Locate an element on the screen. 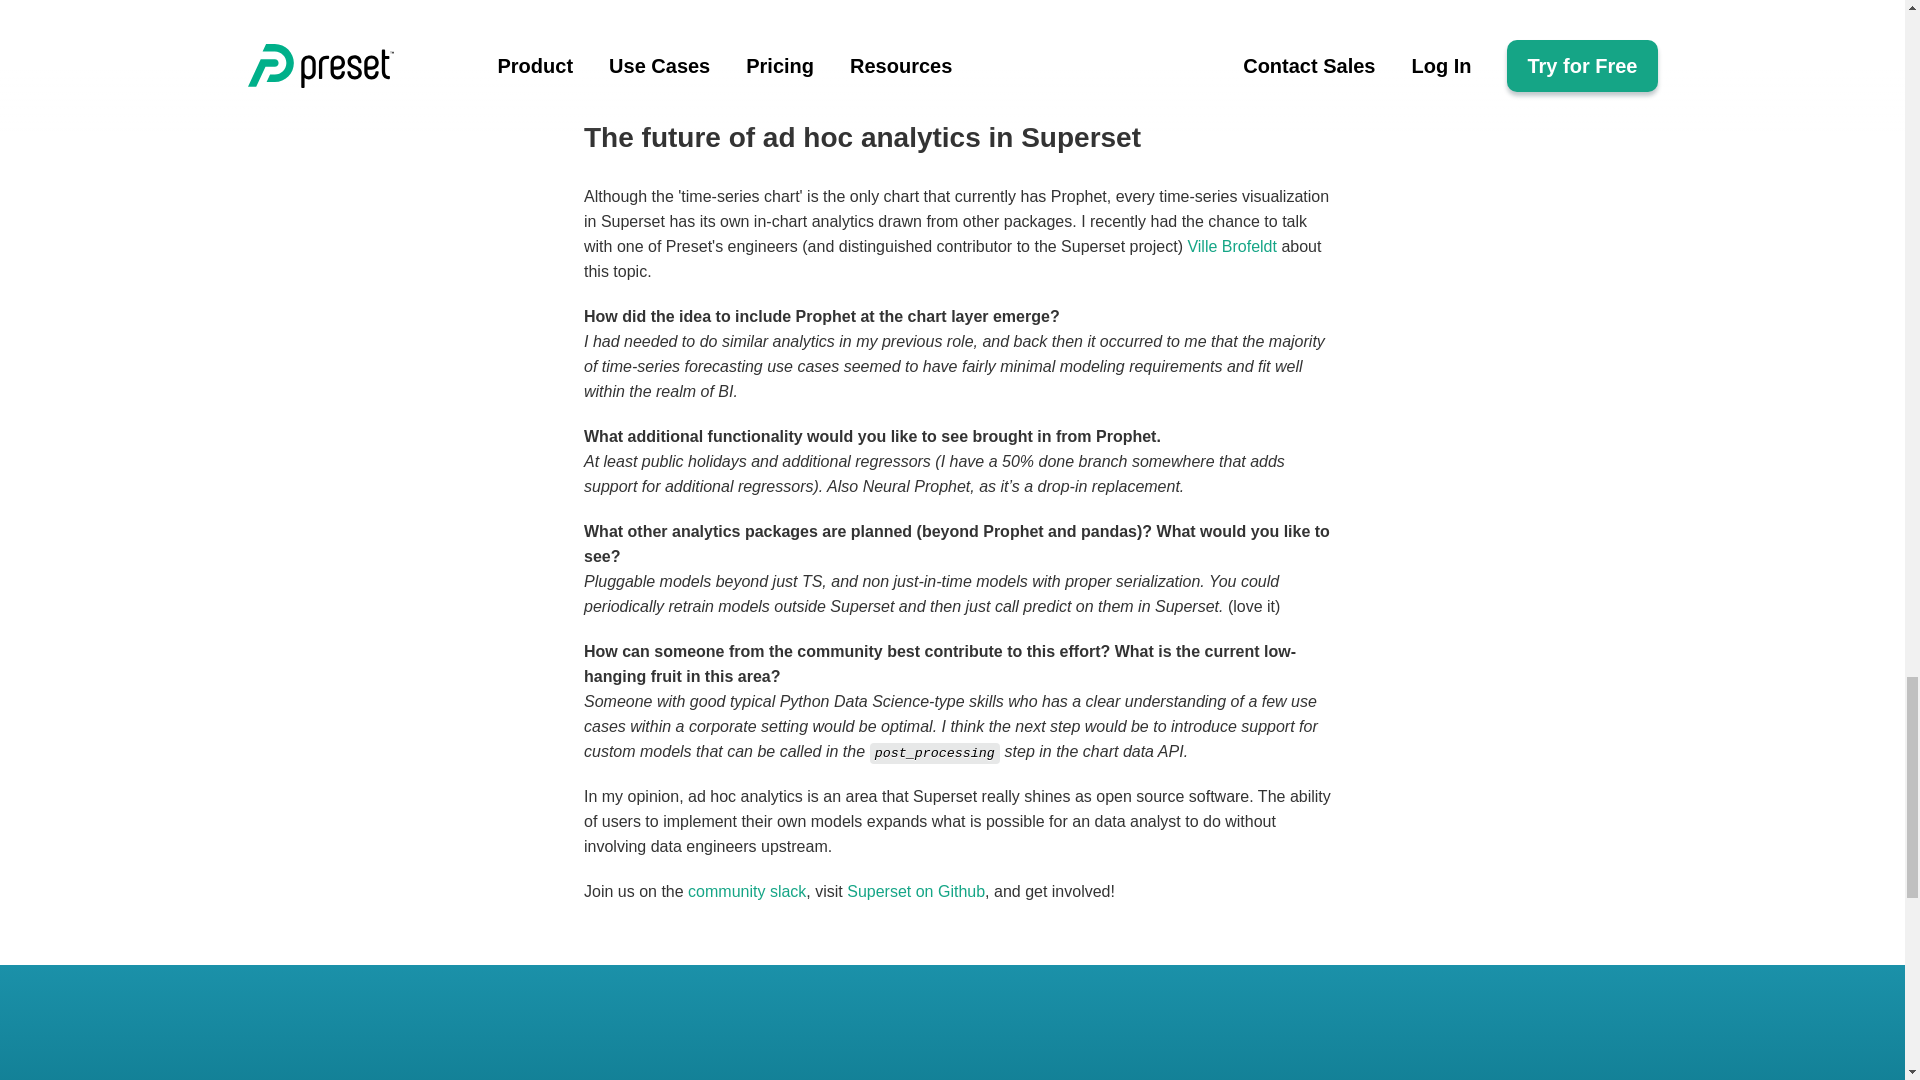 Image resolution: width=1920 pixels, height=1080 pixels. community slack is located at coordinates (746, 891).